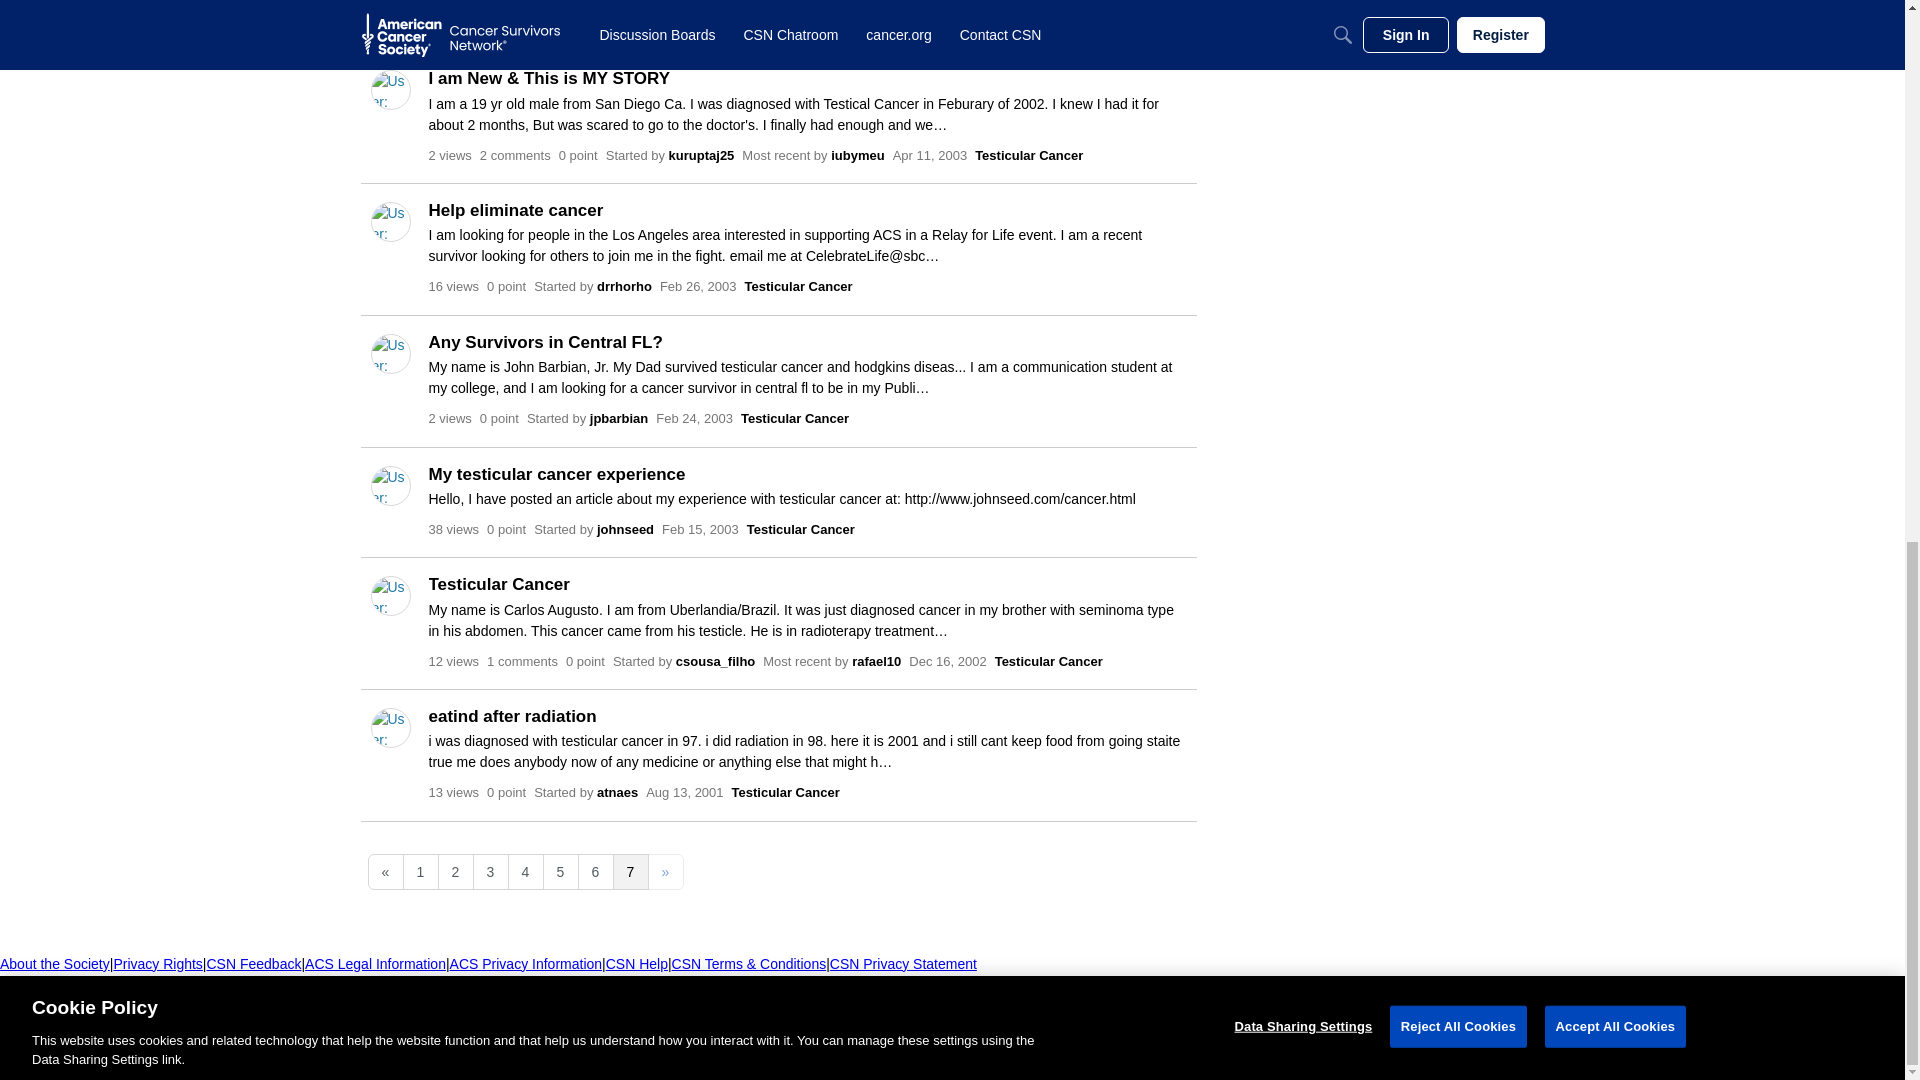 The height and width of the screenshot is (1080, 1920). What do you see at coordinates (872, 24) in the screenshot?
I see `iubymeu` at bounding box center [872, 24].